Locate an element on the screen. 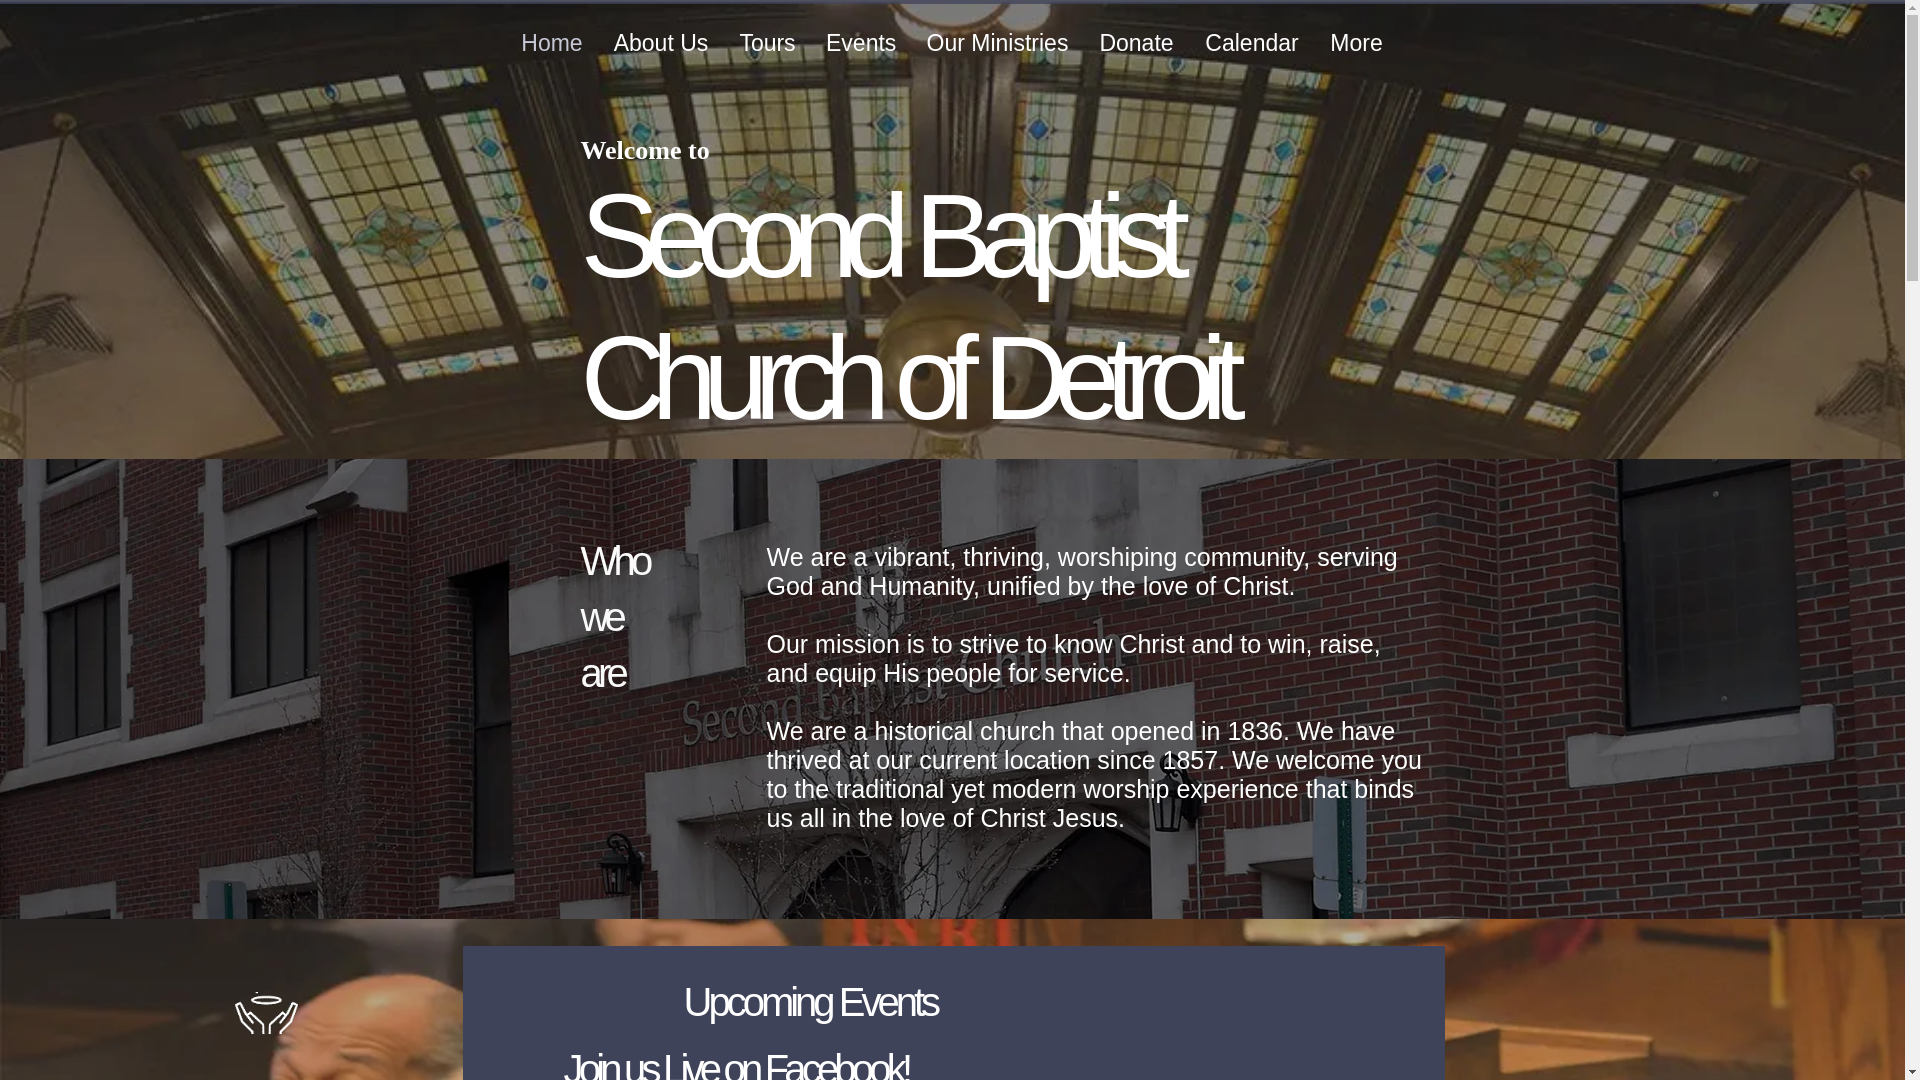 Image resolution: width=1920 pixels, height=1080 pixels. Events is located at coordinates (860, 42).